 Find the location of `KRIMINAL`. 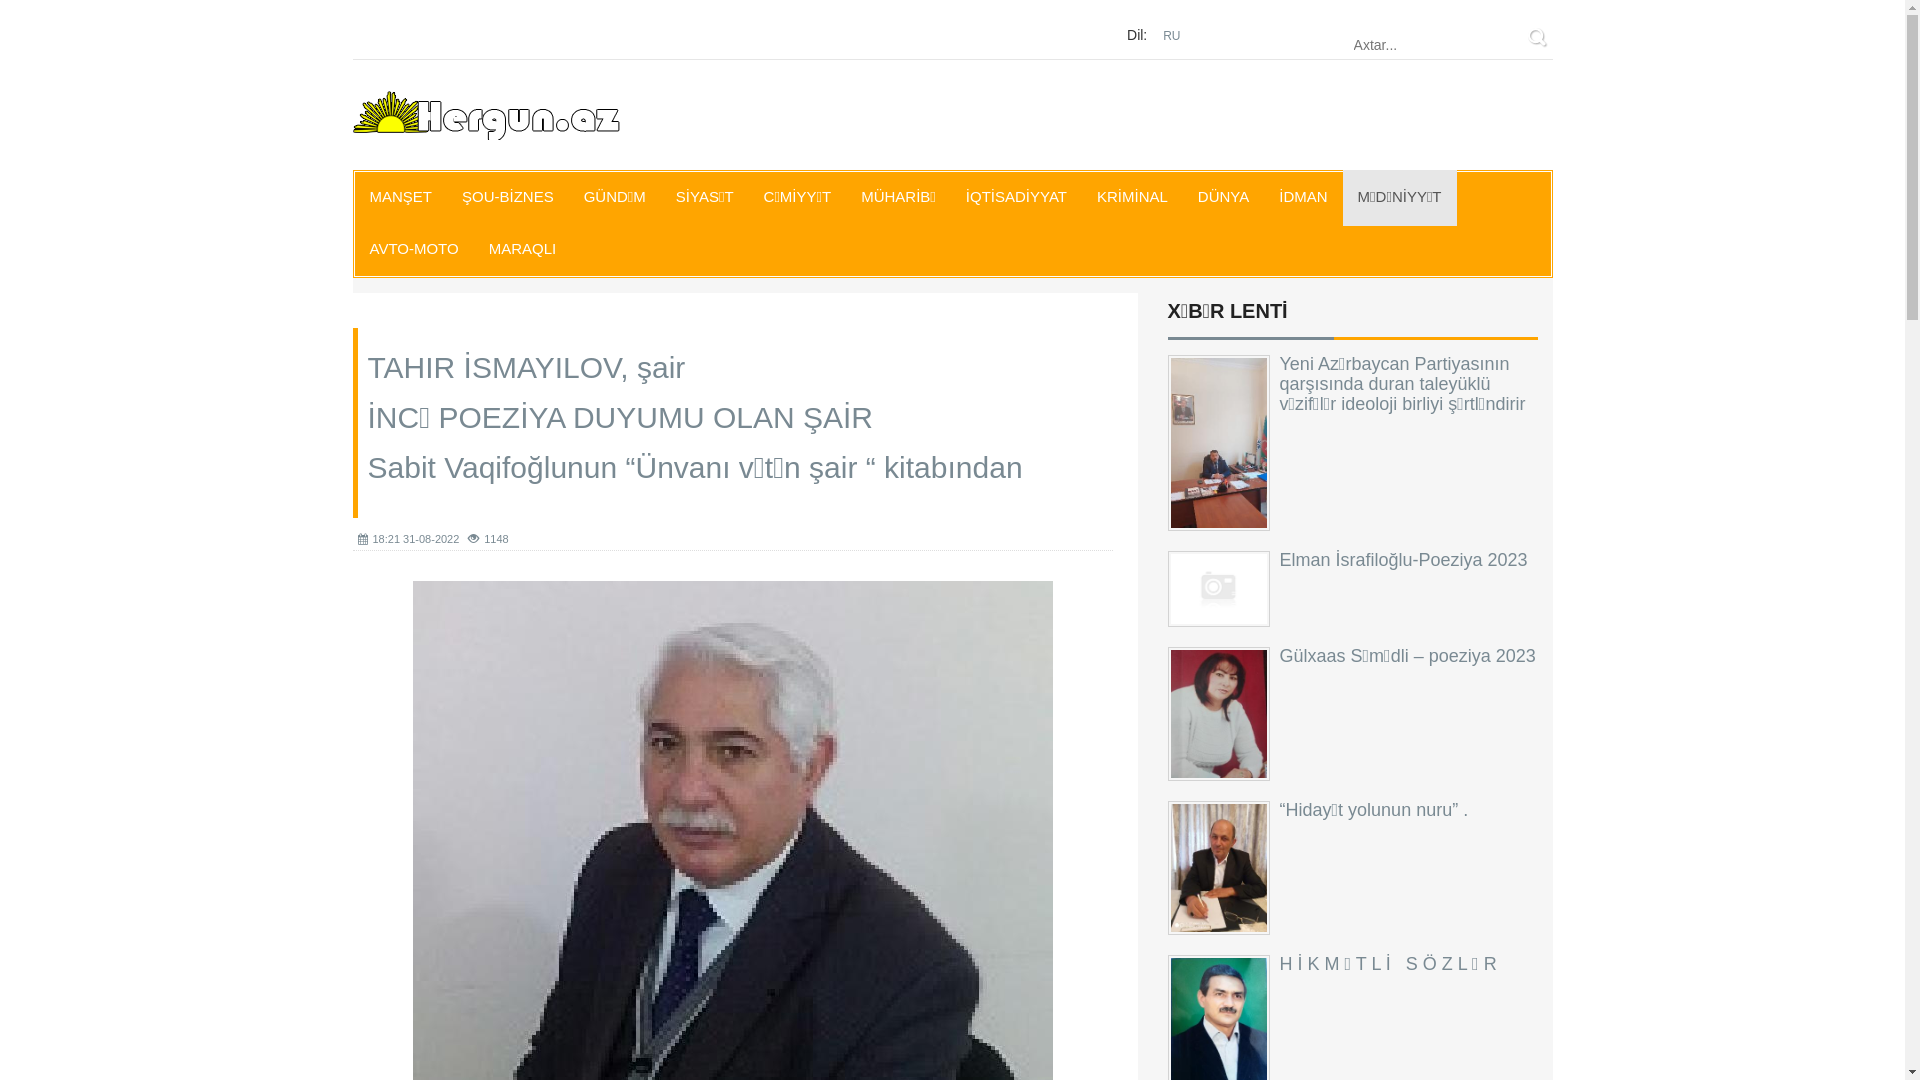

KRIMINAL is located at coordinates (1132, 198).